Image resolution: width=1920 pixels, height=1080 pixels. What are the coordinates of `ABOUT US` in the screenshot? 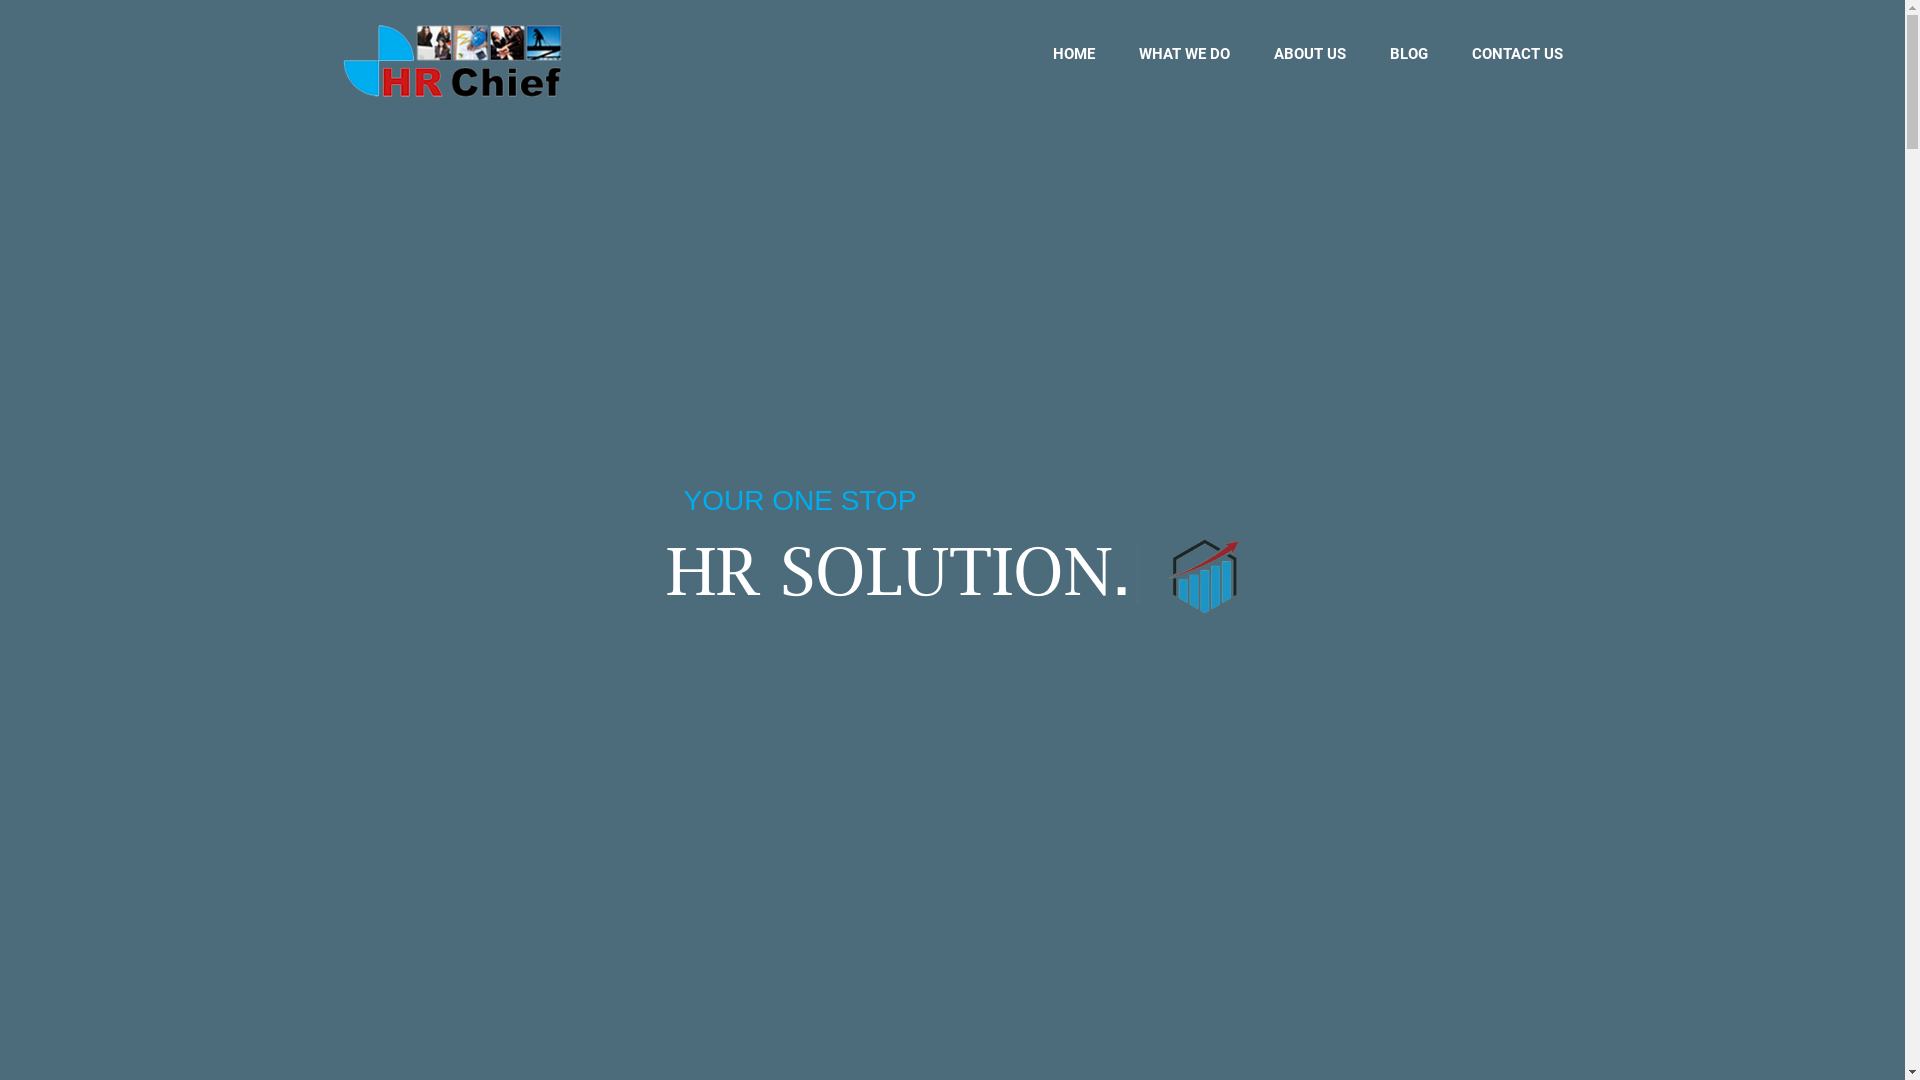 It's located at (1310, 54).